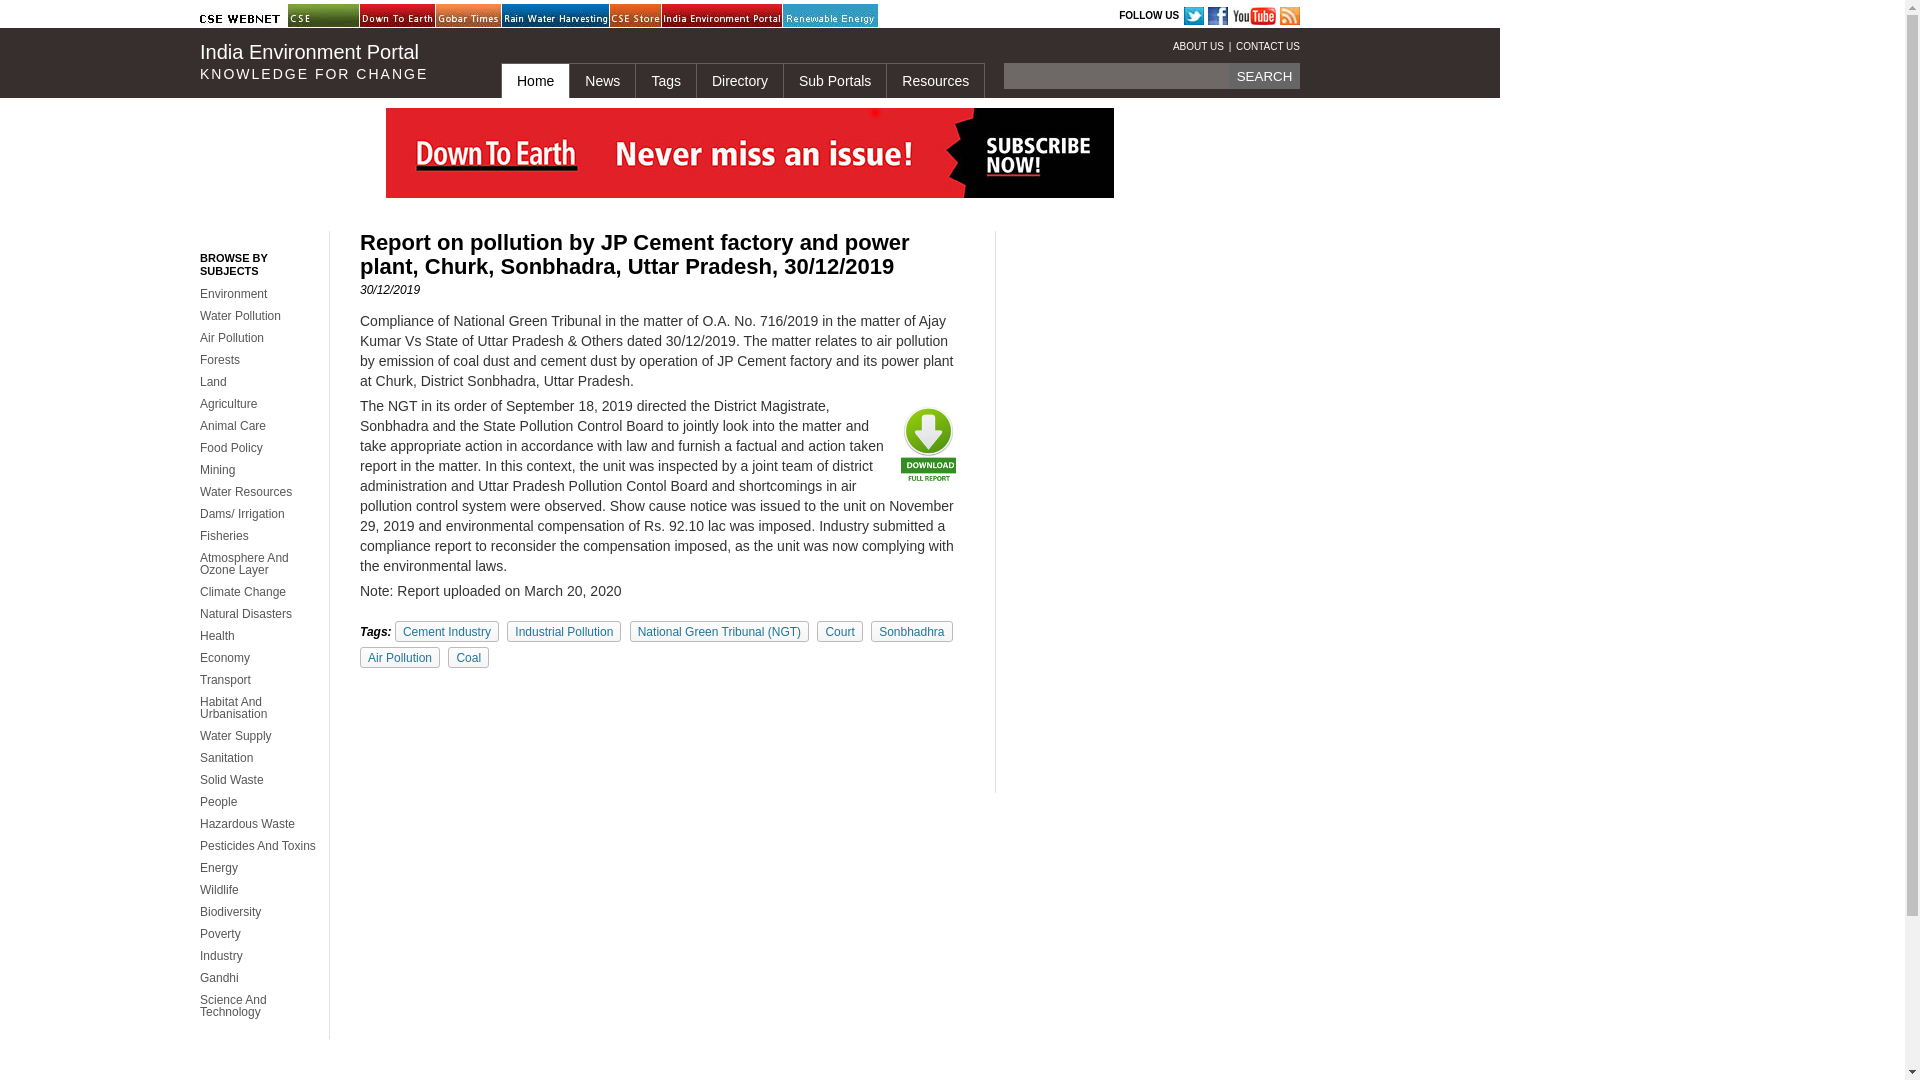 This screenshot has height=1080, width=1920. What do you see at coordinates (712, 16) in the screenshot?
I see `India Environment Portal` at bounding box center [712, 16].